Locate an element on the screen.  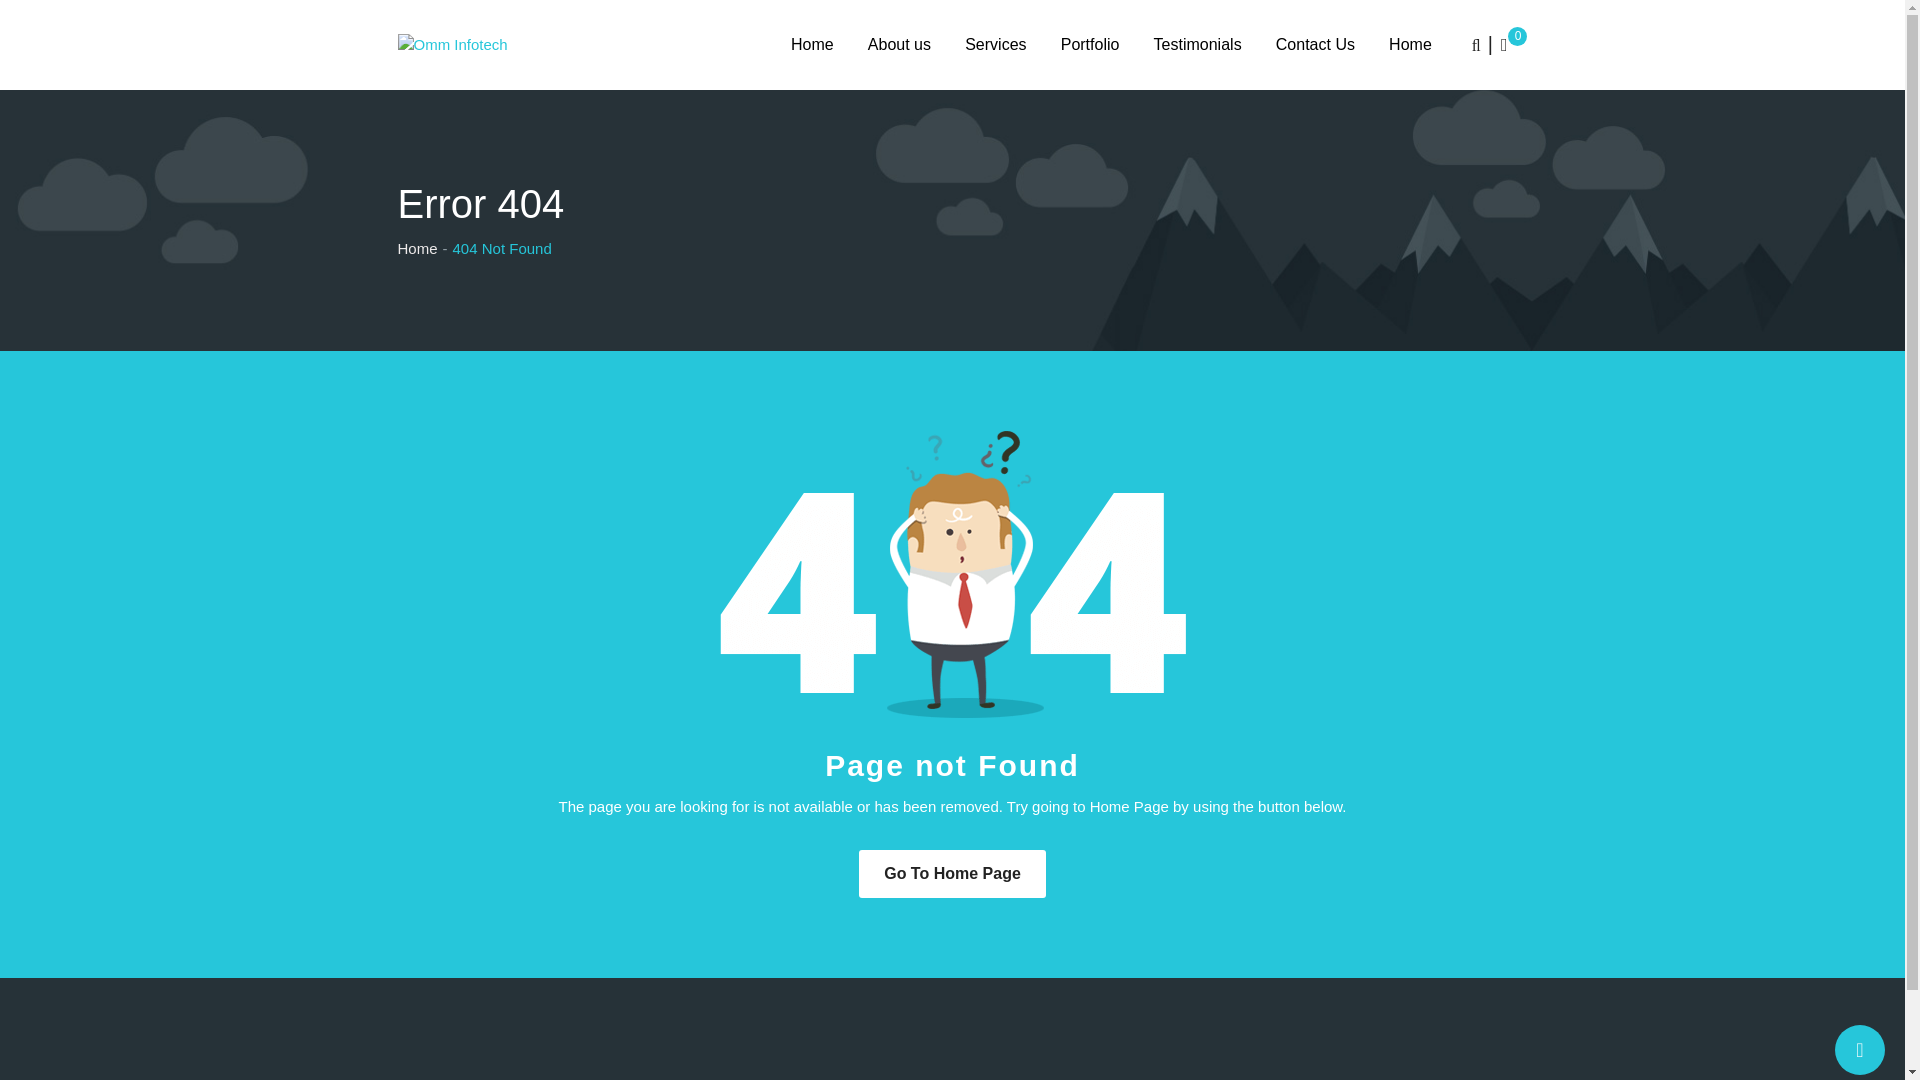
Portfolio is located at coordinates (1090, 44).